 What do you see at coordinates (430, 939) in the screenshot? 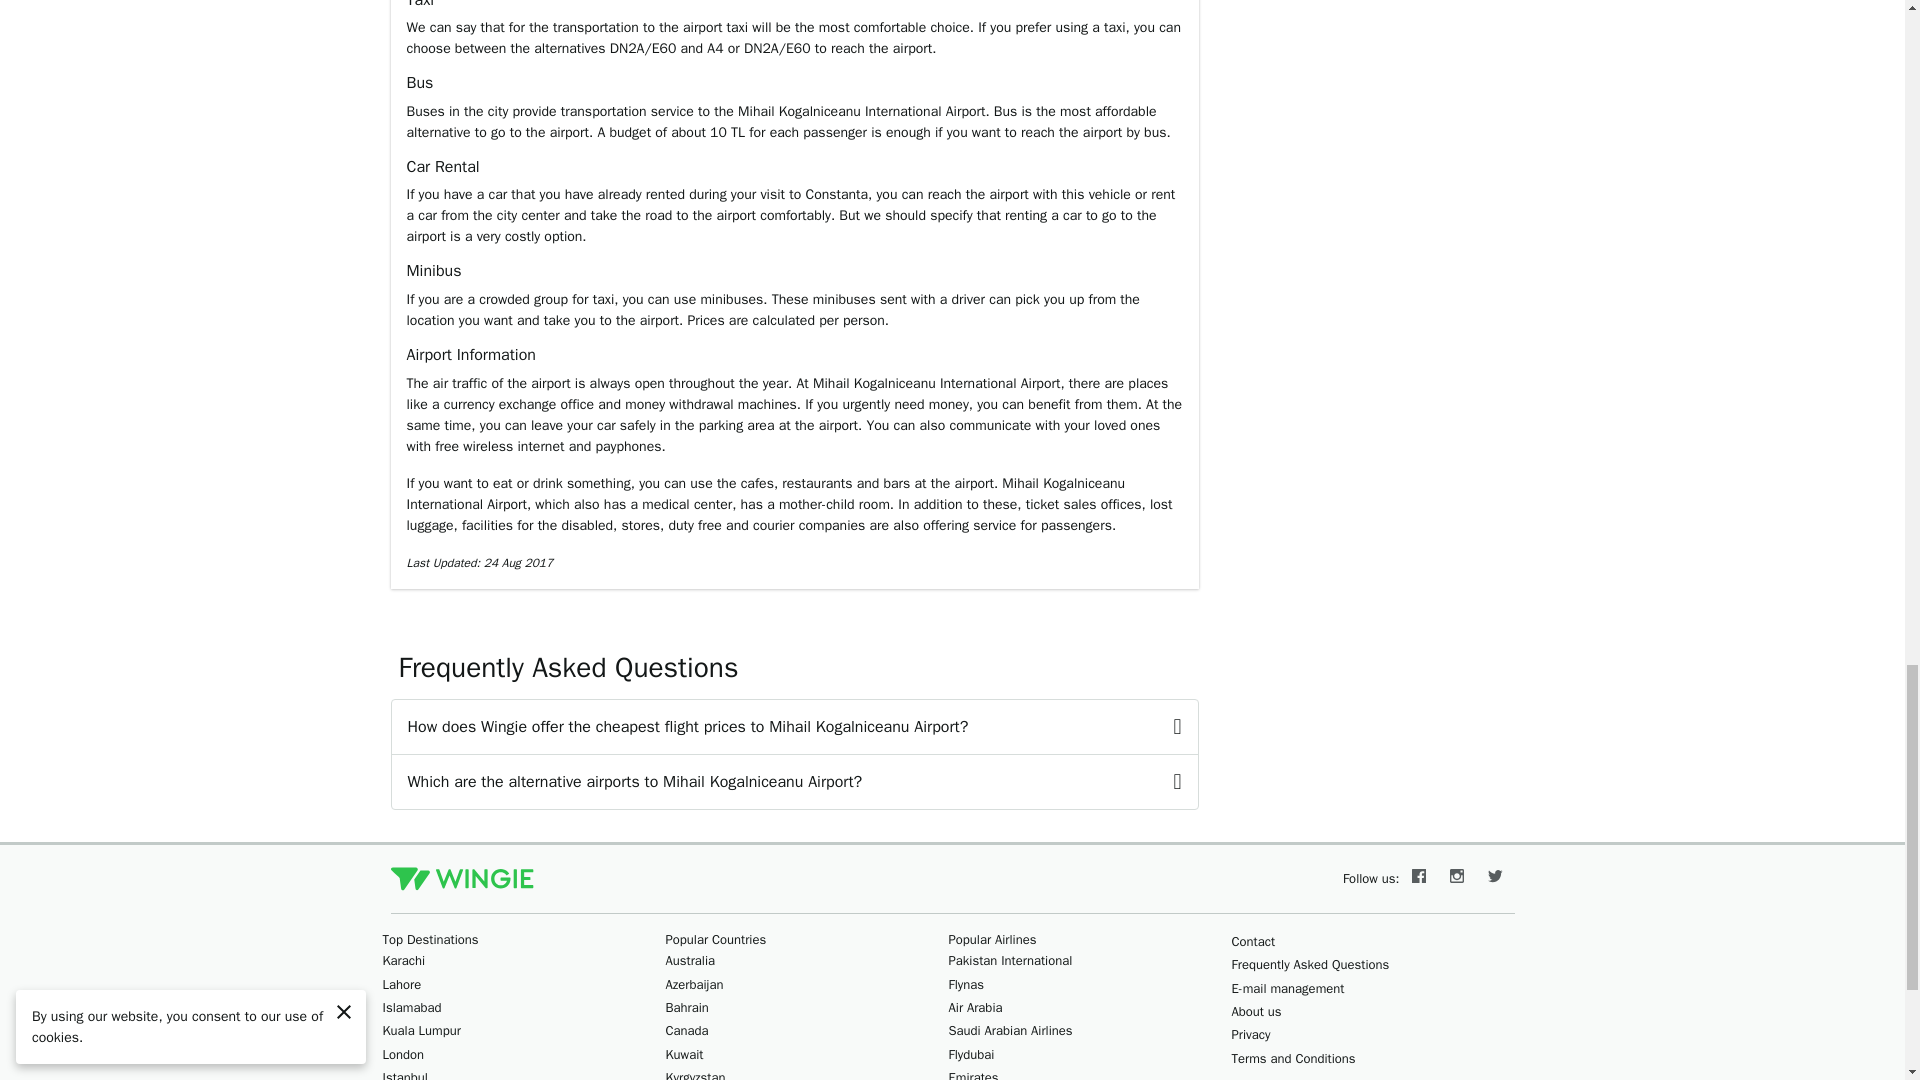
I see `Top Destinations` at bounding box center [430, 939].